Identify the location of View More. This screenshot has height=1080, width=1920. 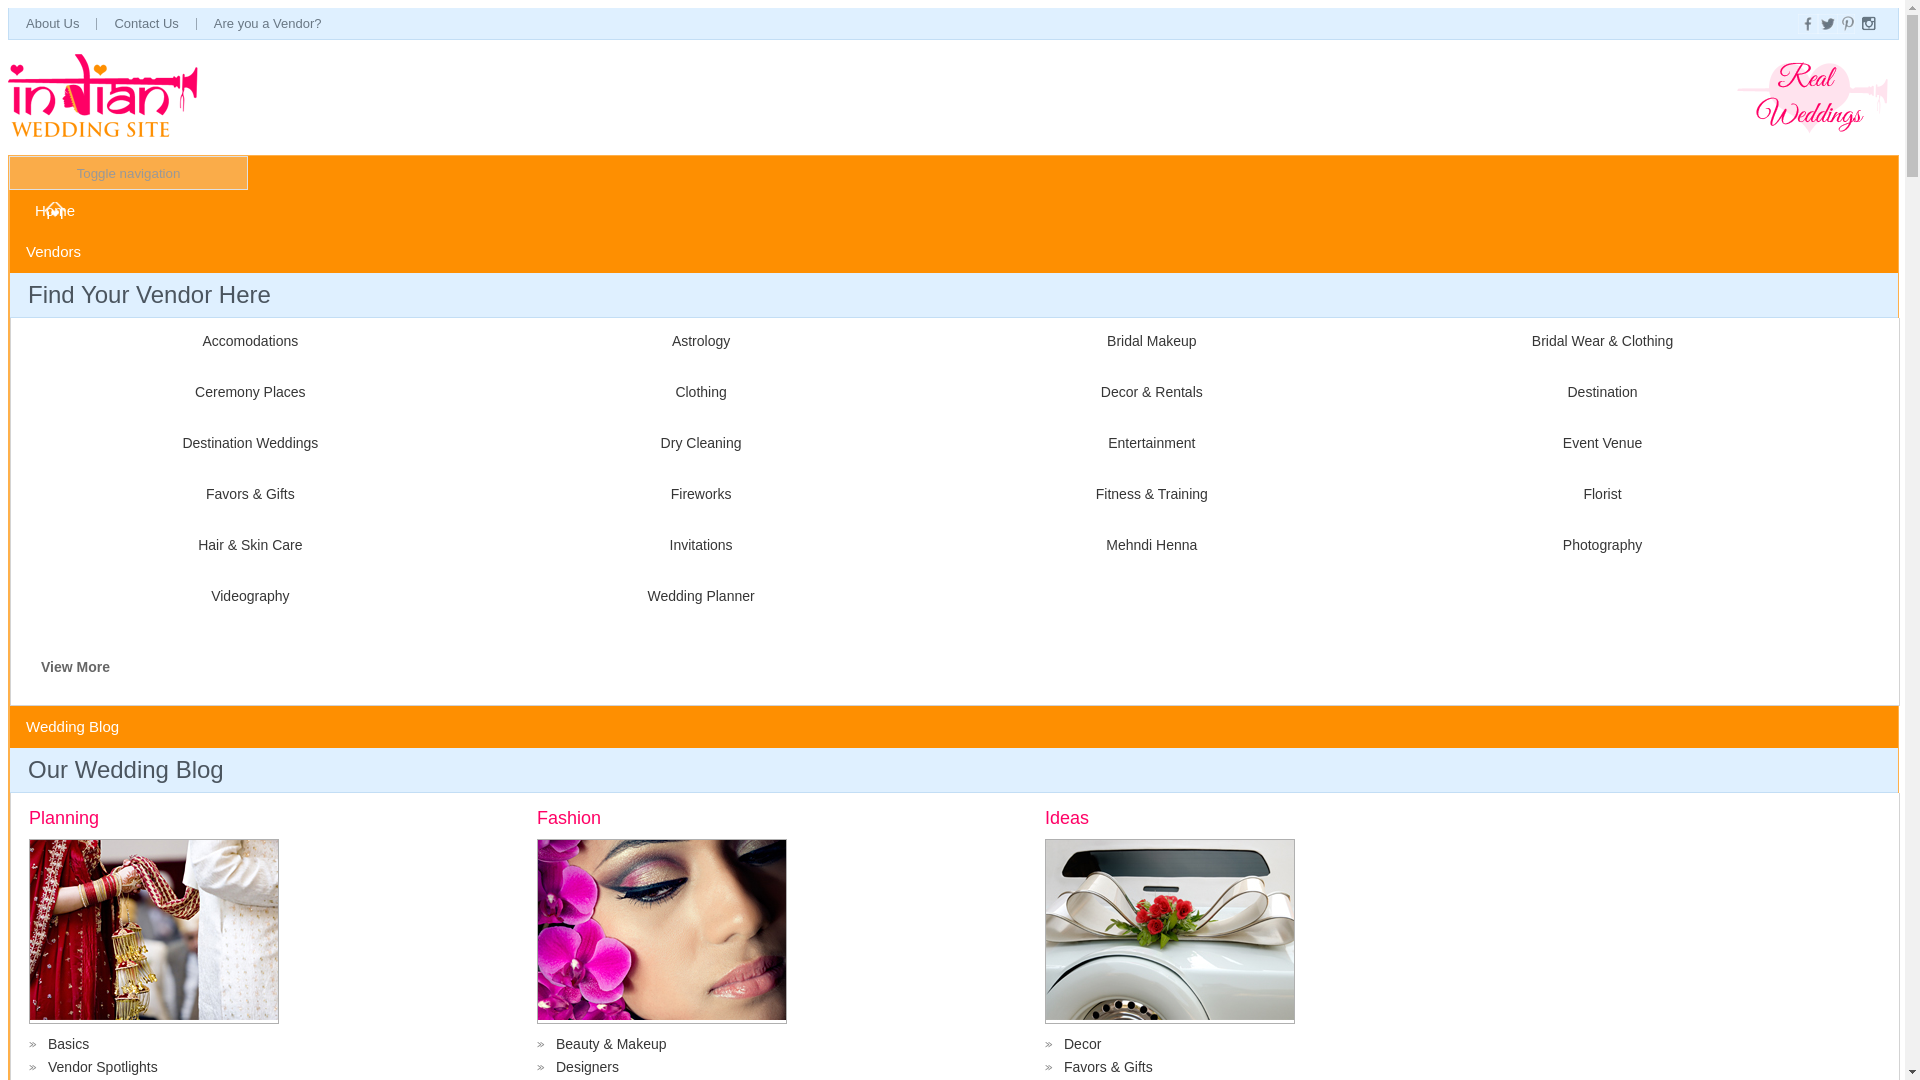
(74, 666).